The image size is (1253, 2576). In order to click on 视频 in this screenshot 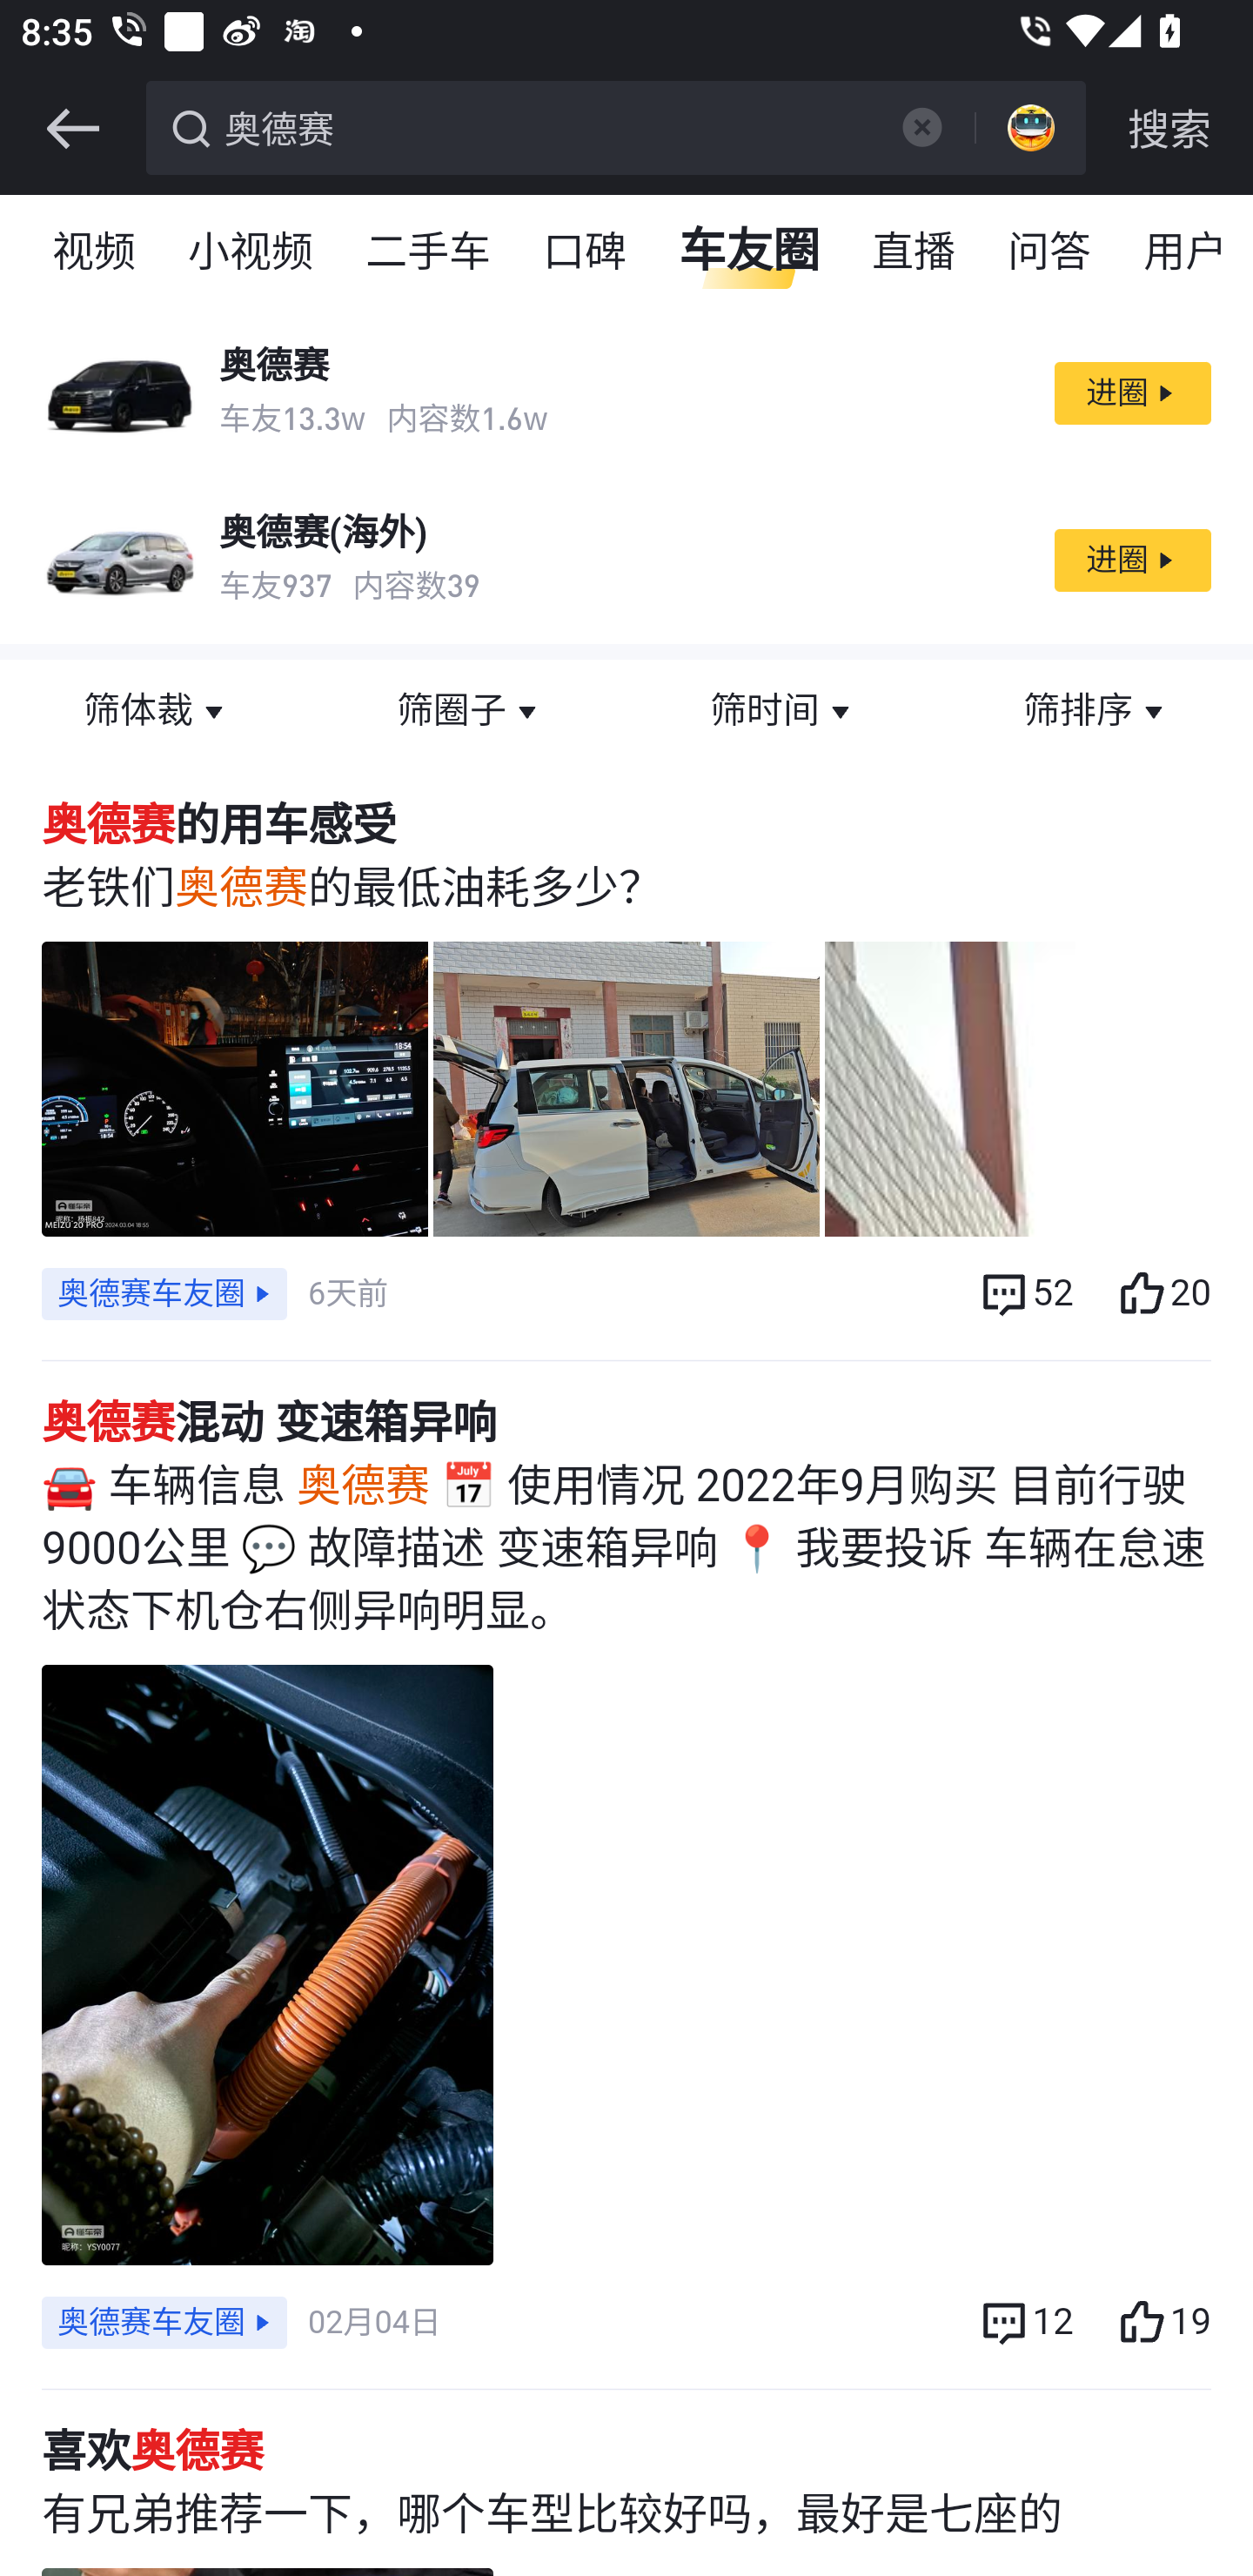, I will do `click(95, 252)`.